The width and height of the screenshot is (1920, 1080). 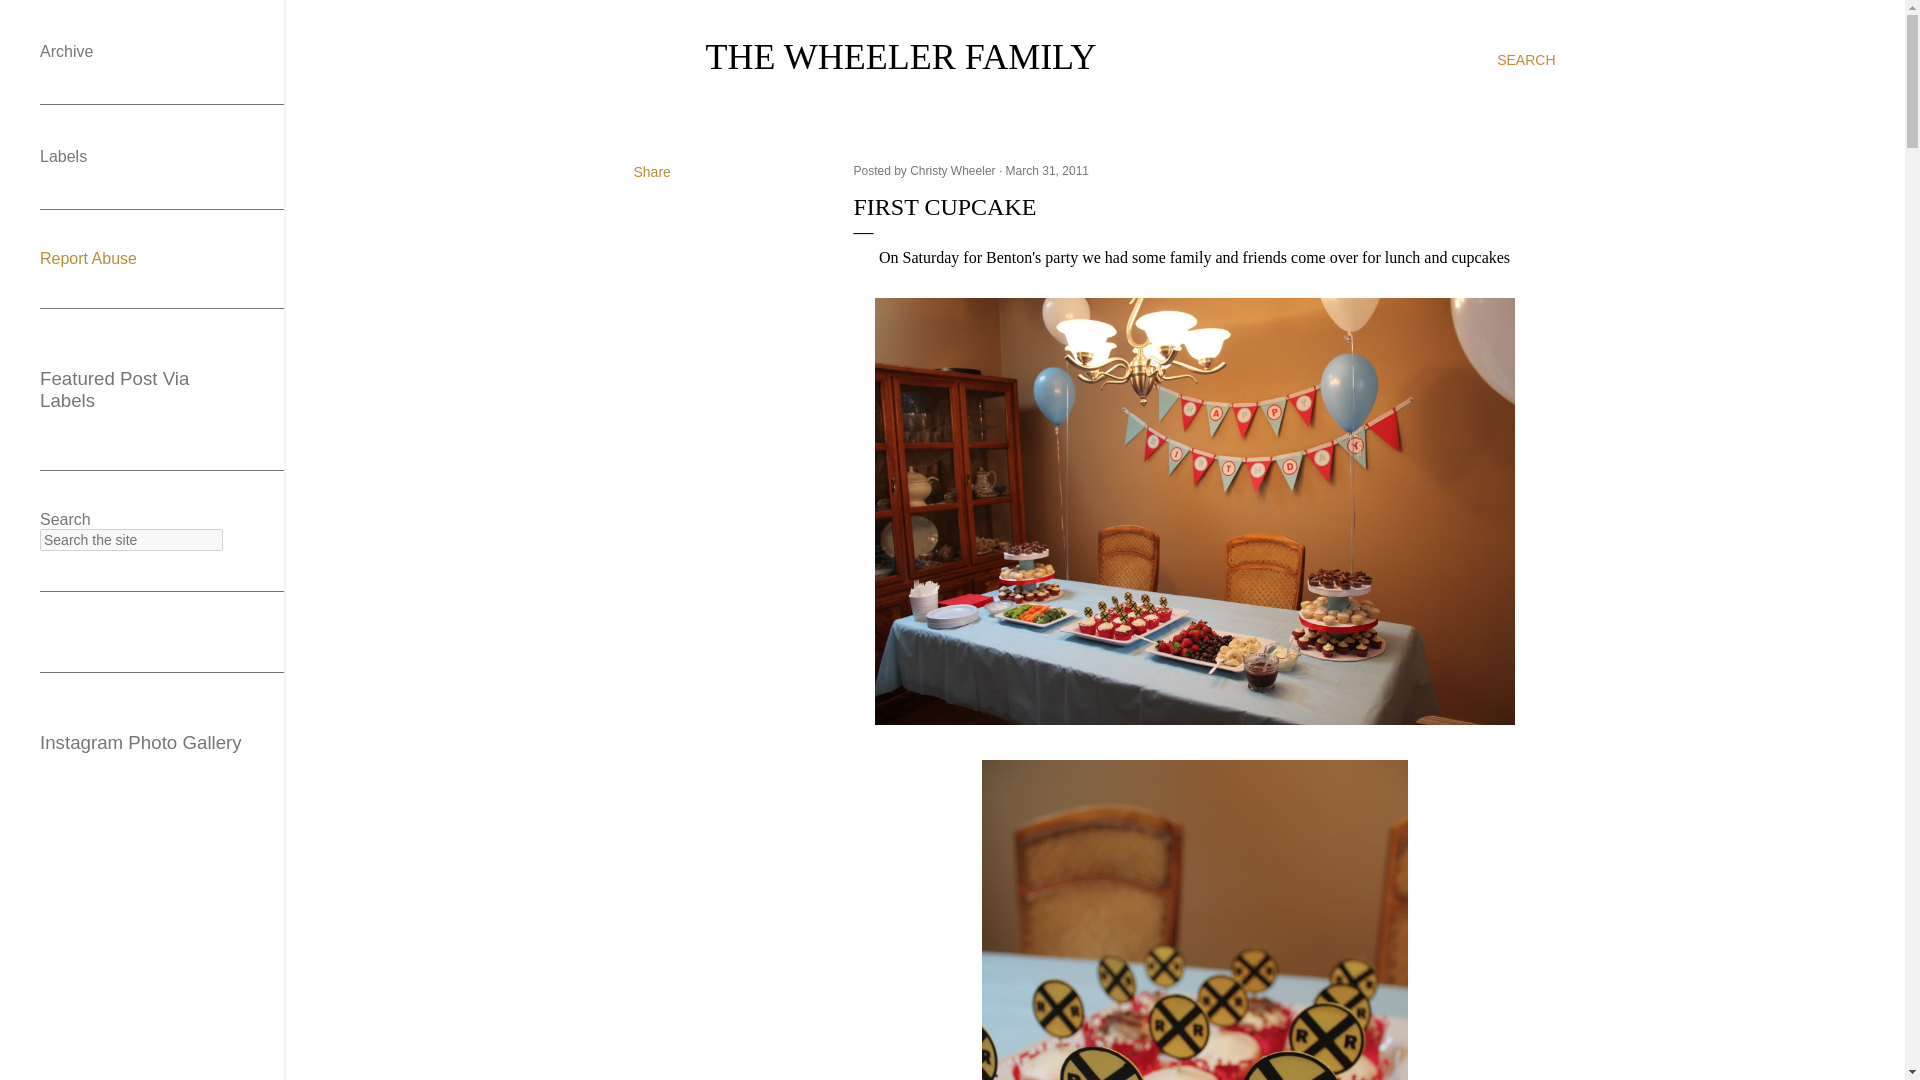 I want to click on SEARCH, so click(x=1526, y=60).